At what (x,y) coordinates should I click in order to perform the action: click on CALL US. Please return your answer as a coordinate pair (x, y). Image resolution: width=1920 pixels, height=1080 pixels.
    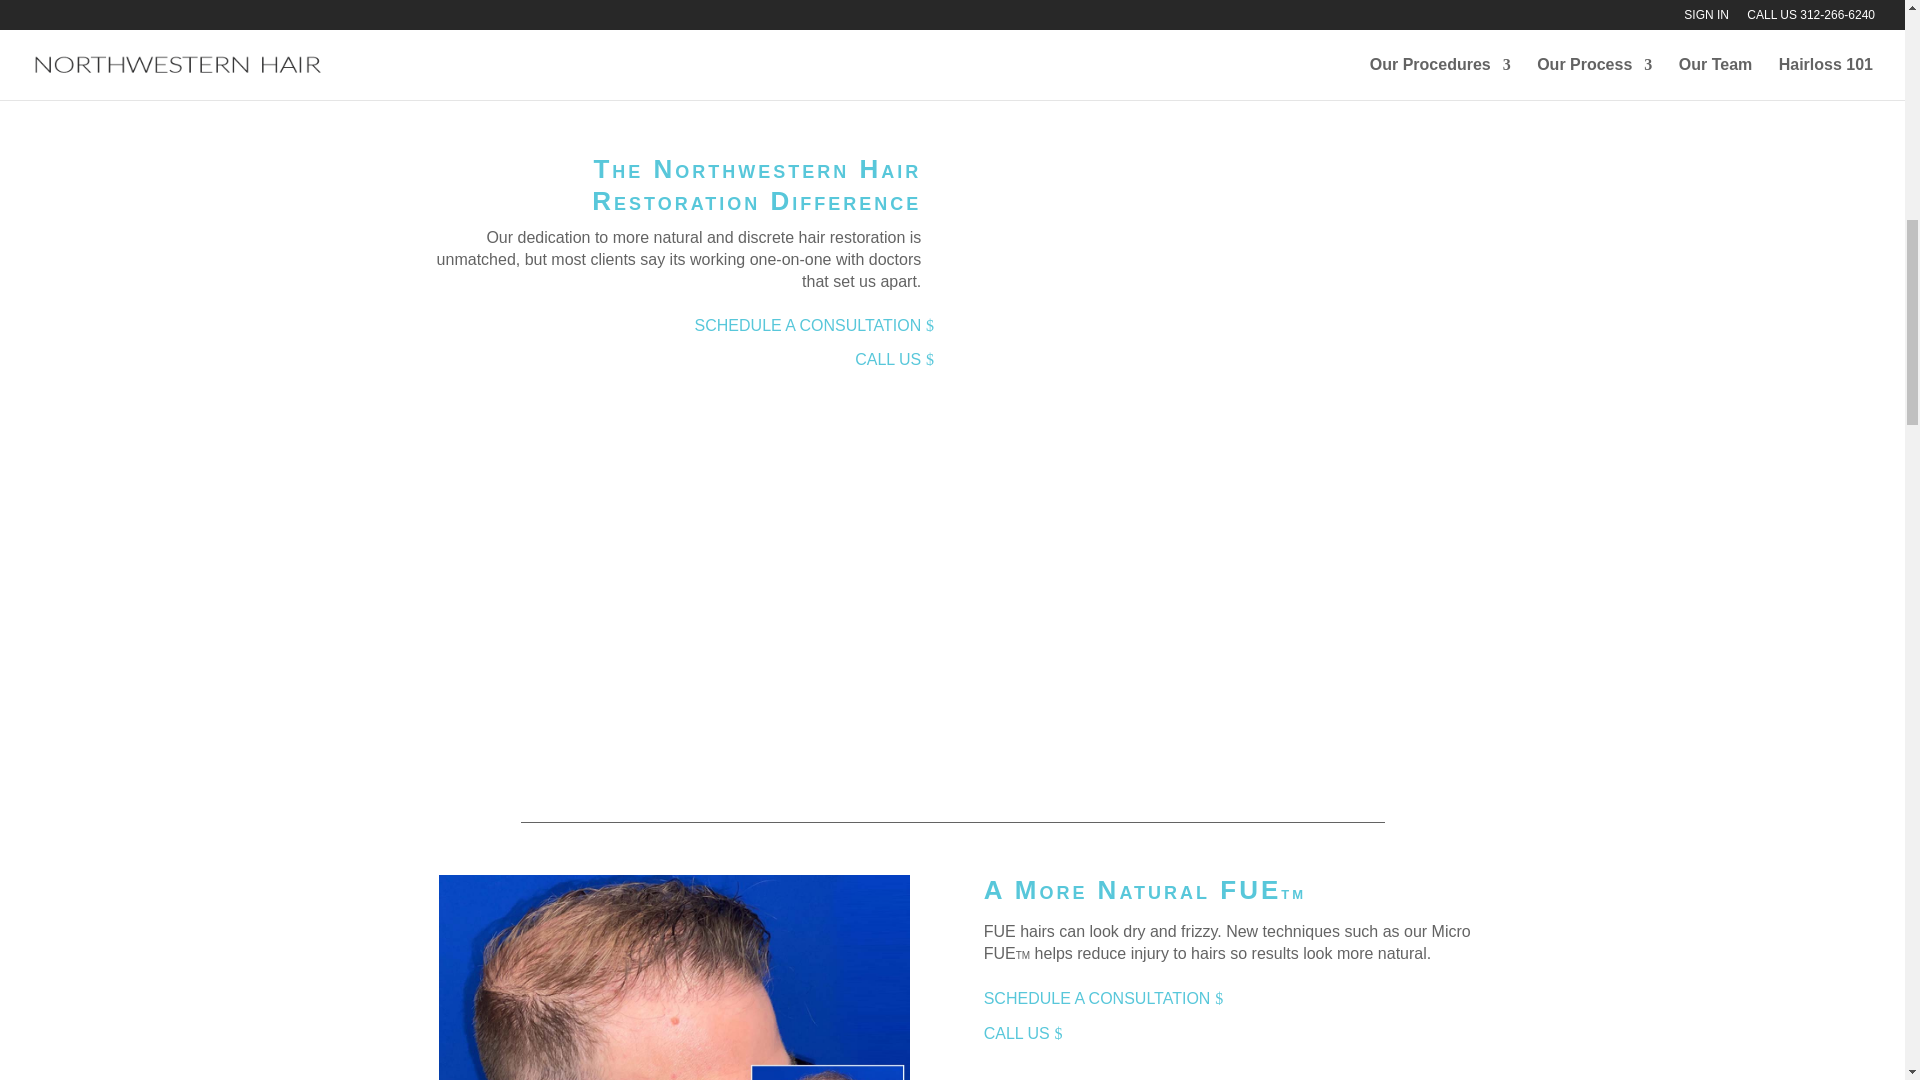
    Looking at the image, I should click on (888, 359).